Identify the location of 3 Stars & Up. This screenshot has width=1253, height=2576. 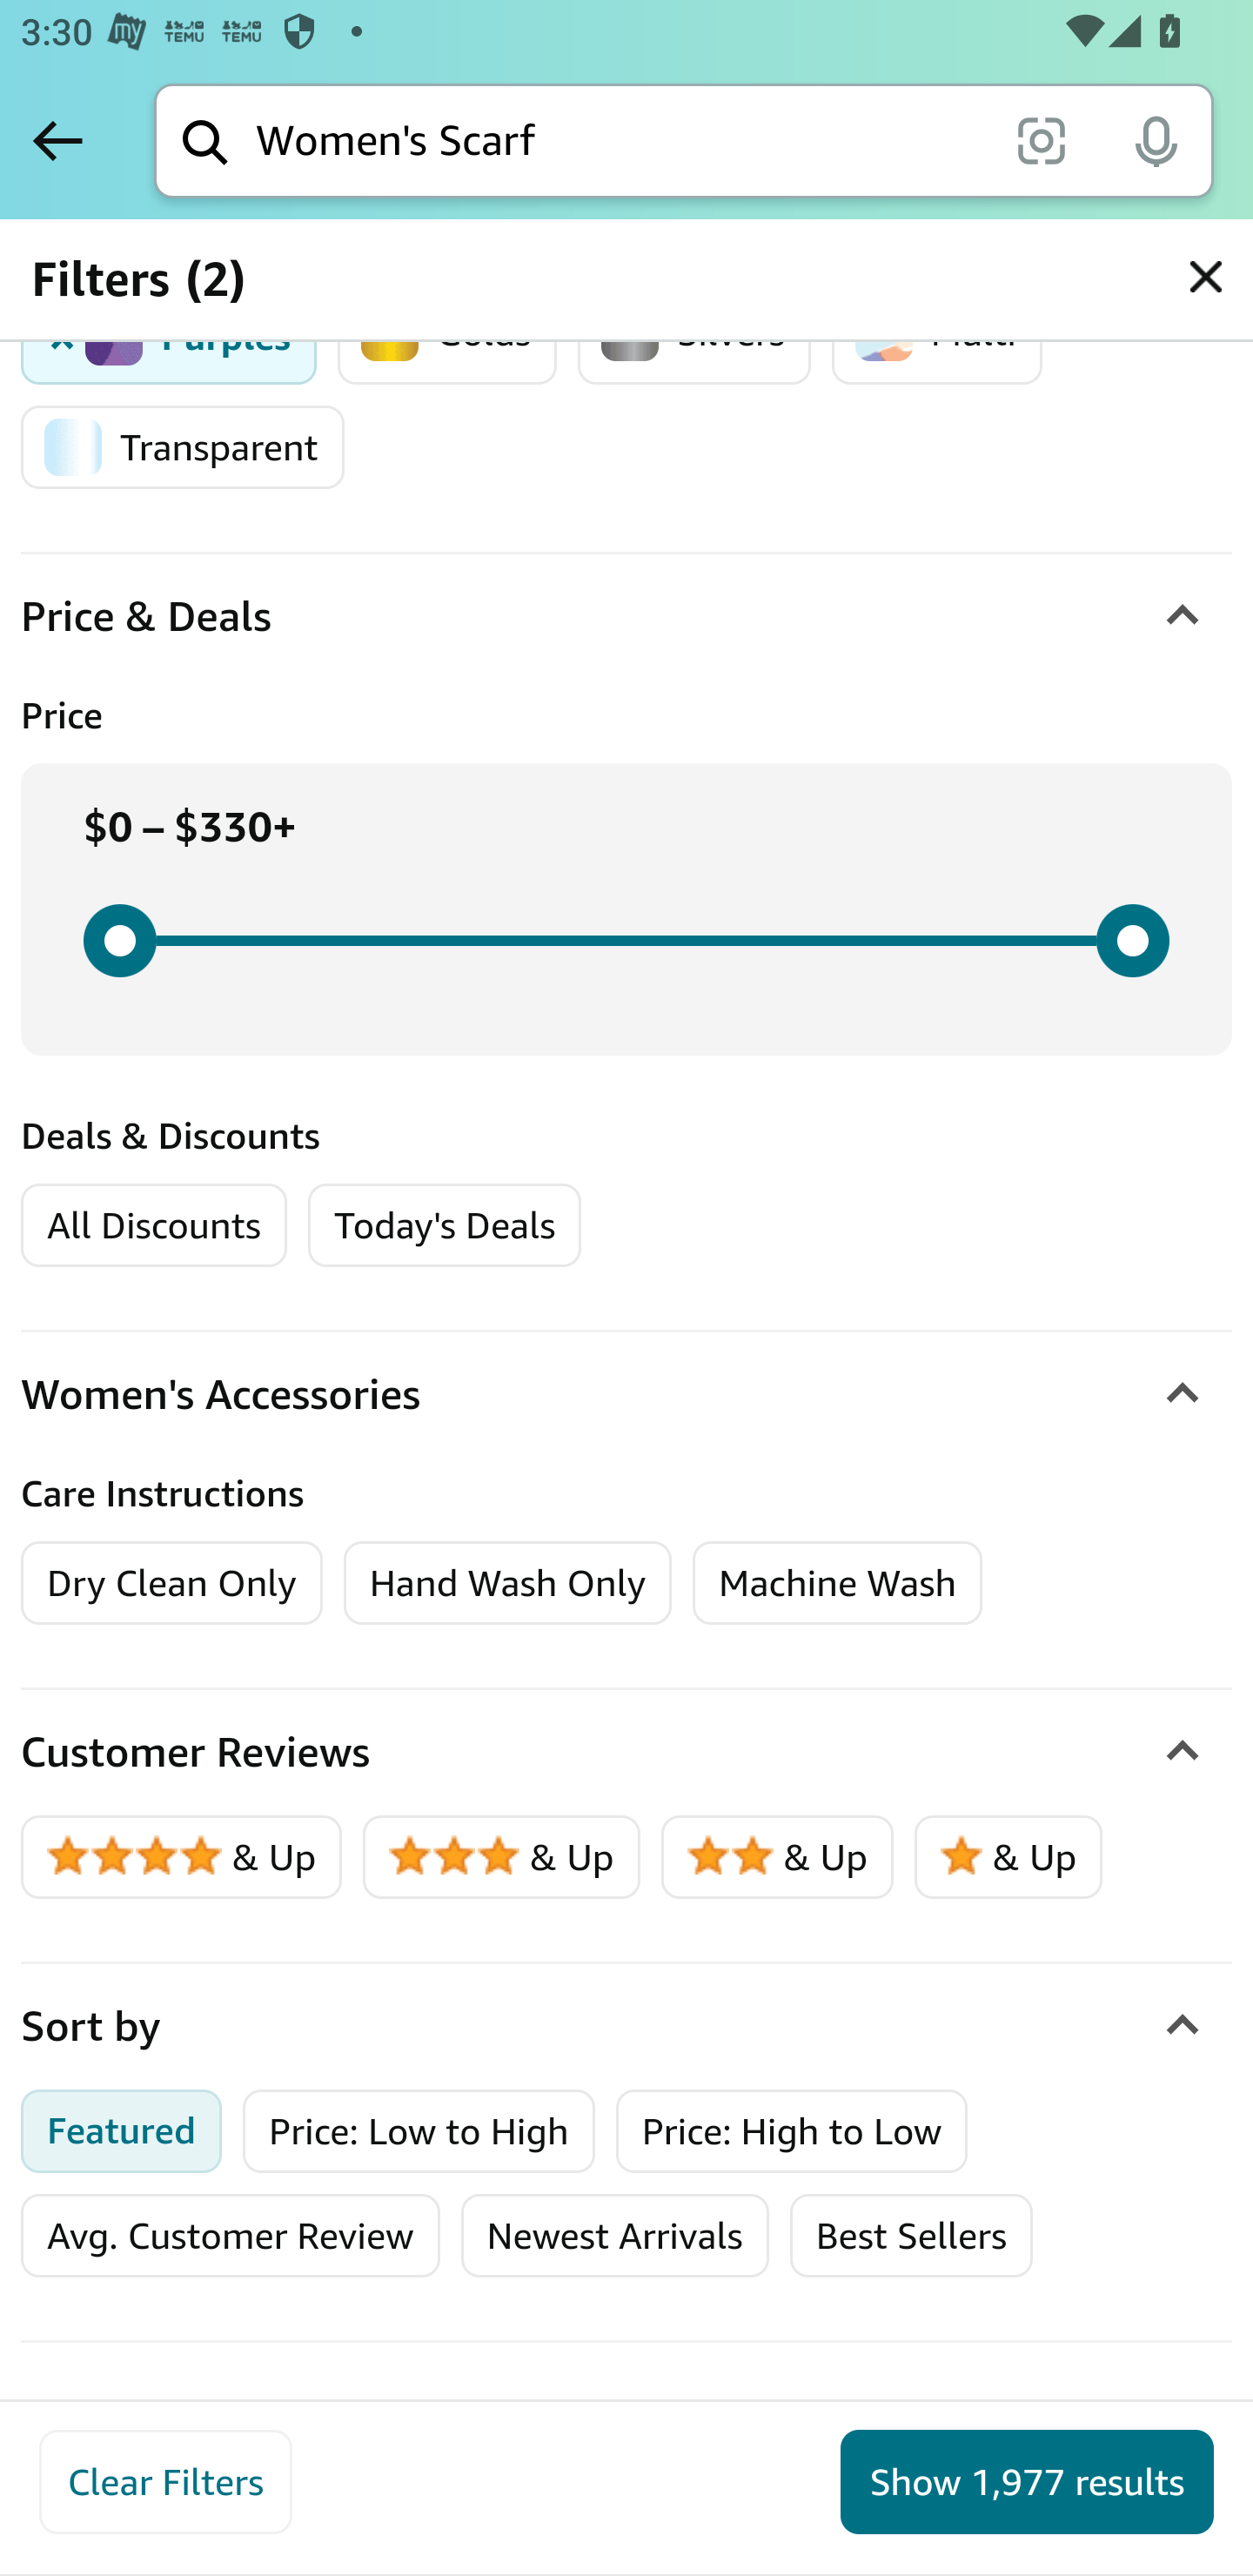
(502, 1857).